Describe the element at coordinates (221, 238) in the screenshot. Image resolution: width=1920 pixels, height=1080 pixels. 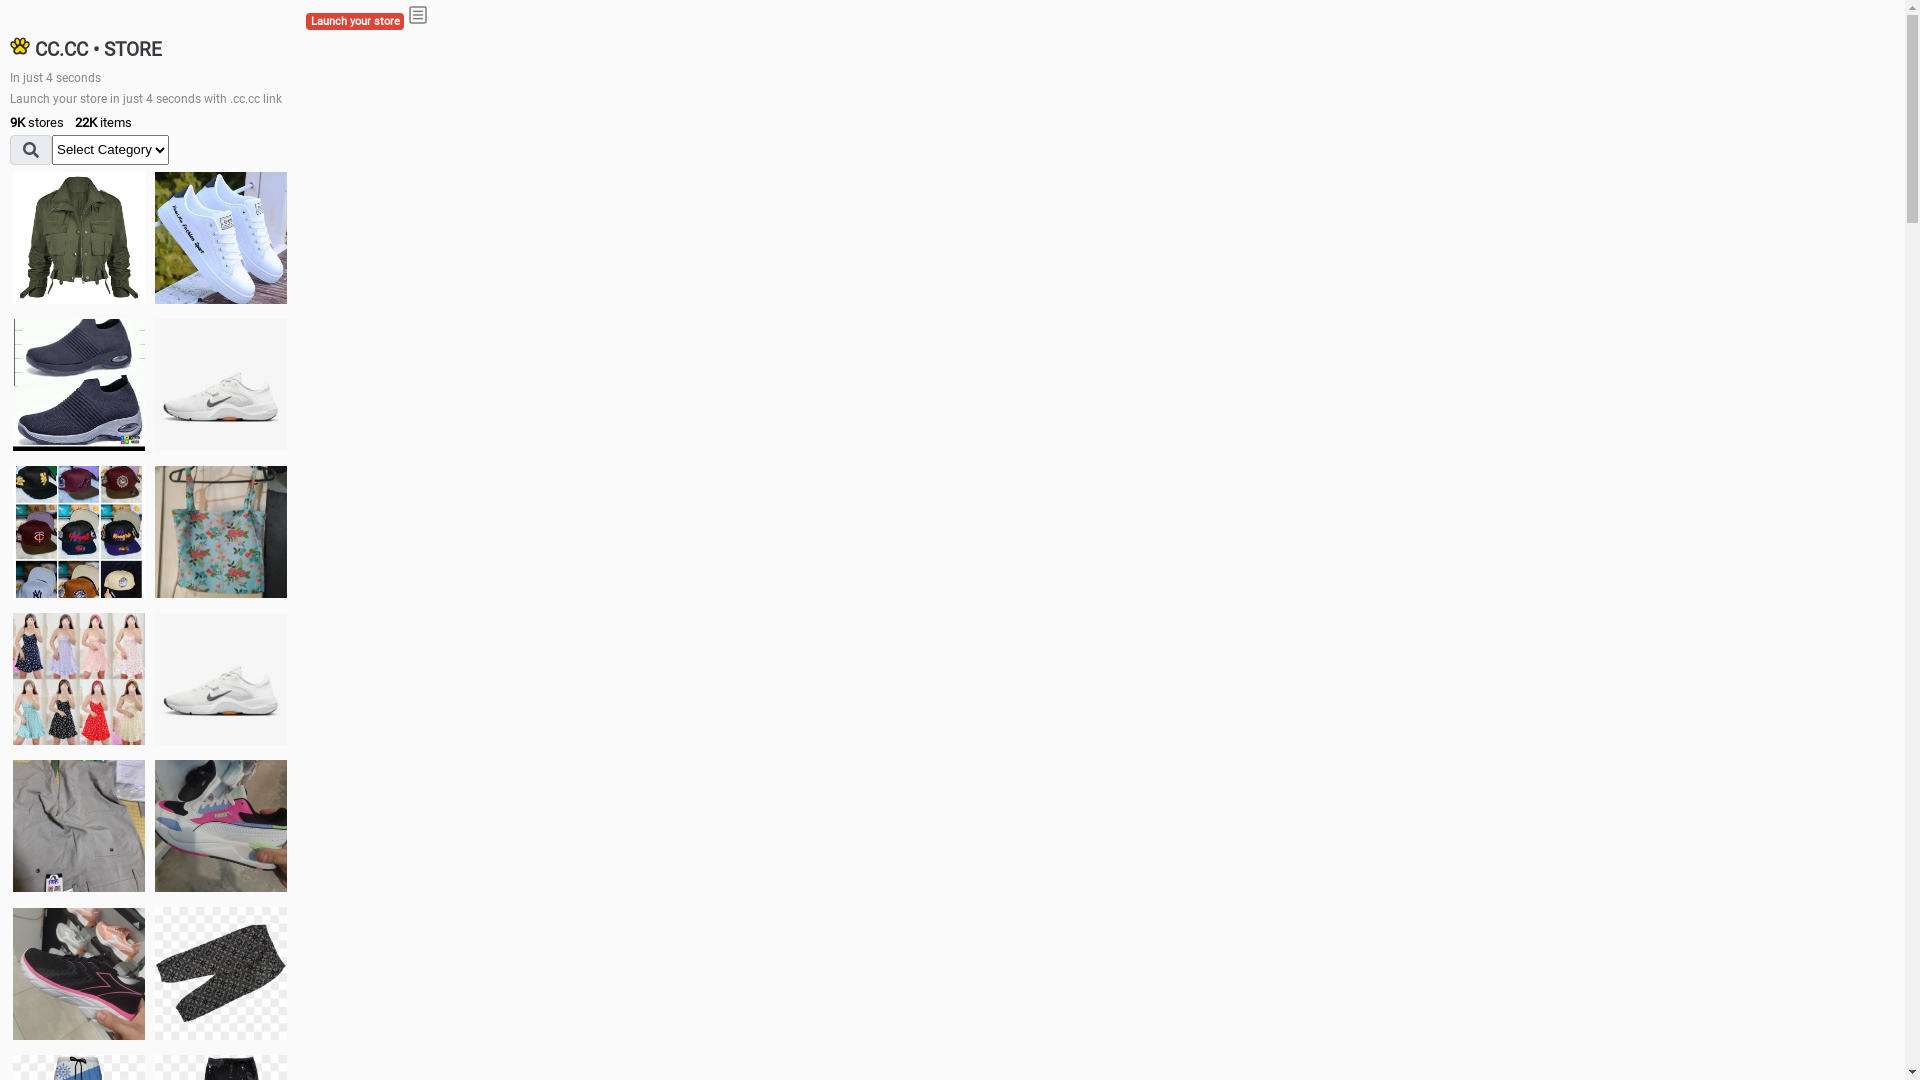
I see `white shoes` at that location.